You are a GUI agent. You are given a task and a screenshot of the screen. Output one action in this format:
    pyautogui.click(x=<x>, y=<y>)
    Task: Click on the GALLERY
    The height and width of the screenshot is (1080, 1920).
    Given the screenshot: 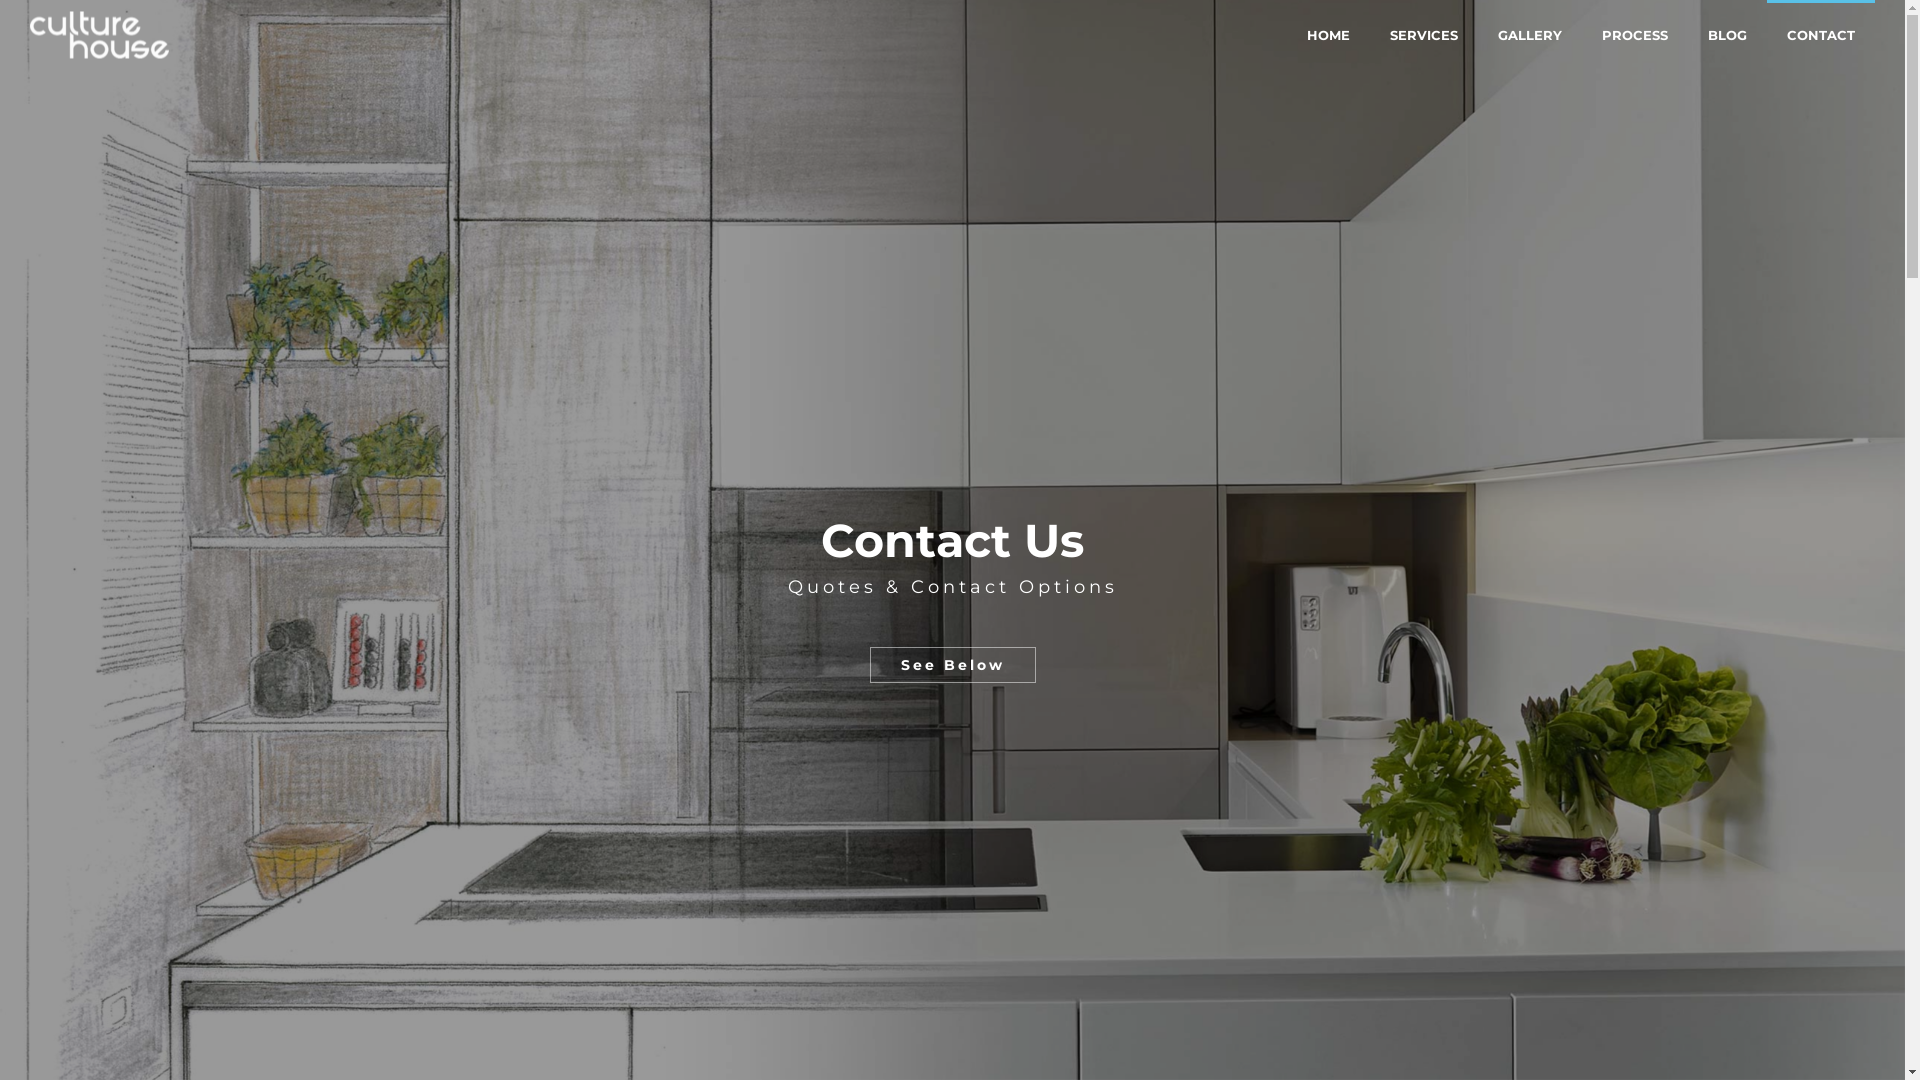 What is the action you would take?
    pyautogui.click(x=1530, y=35)
    